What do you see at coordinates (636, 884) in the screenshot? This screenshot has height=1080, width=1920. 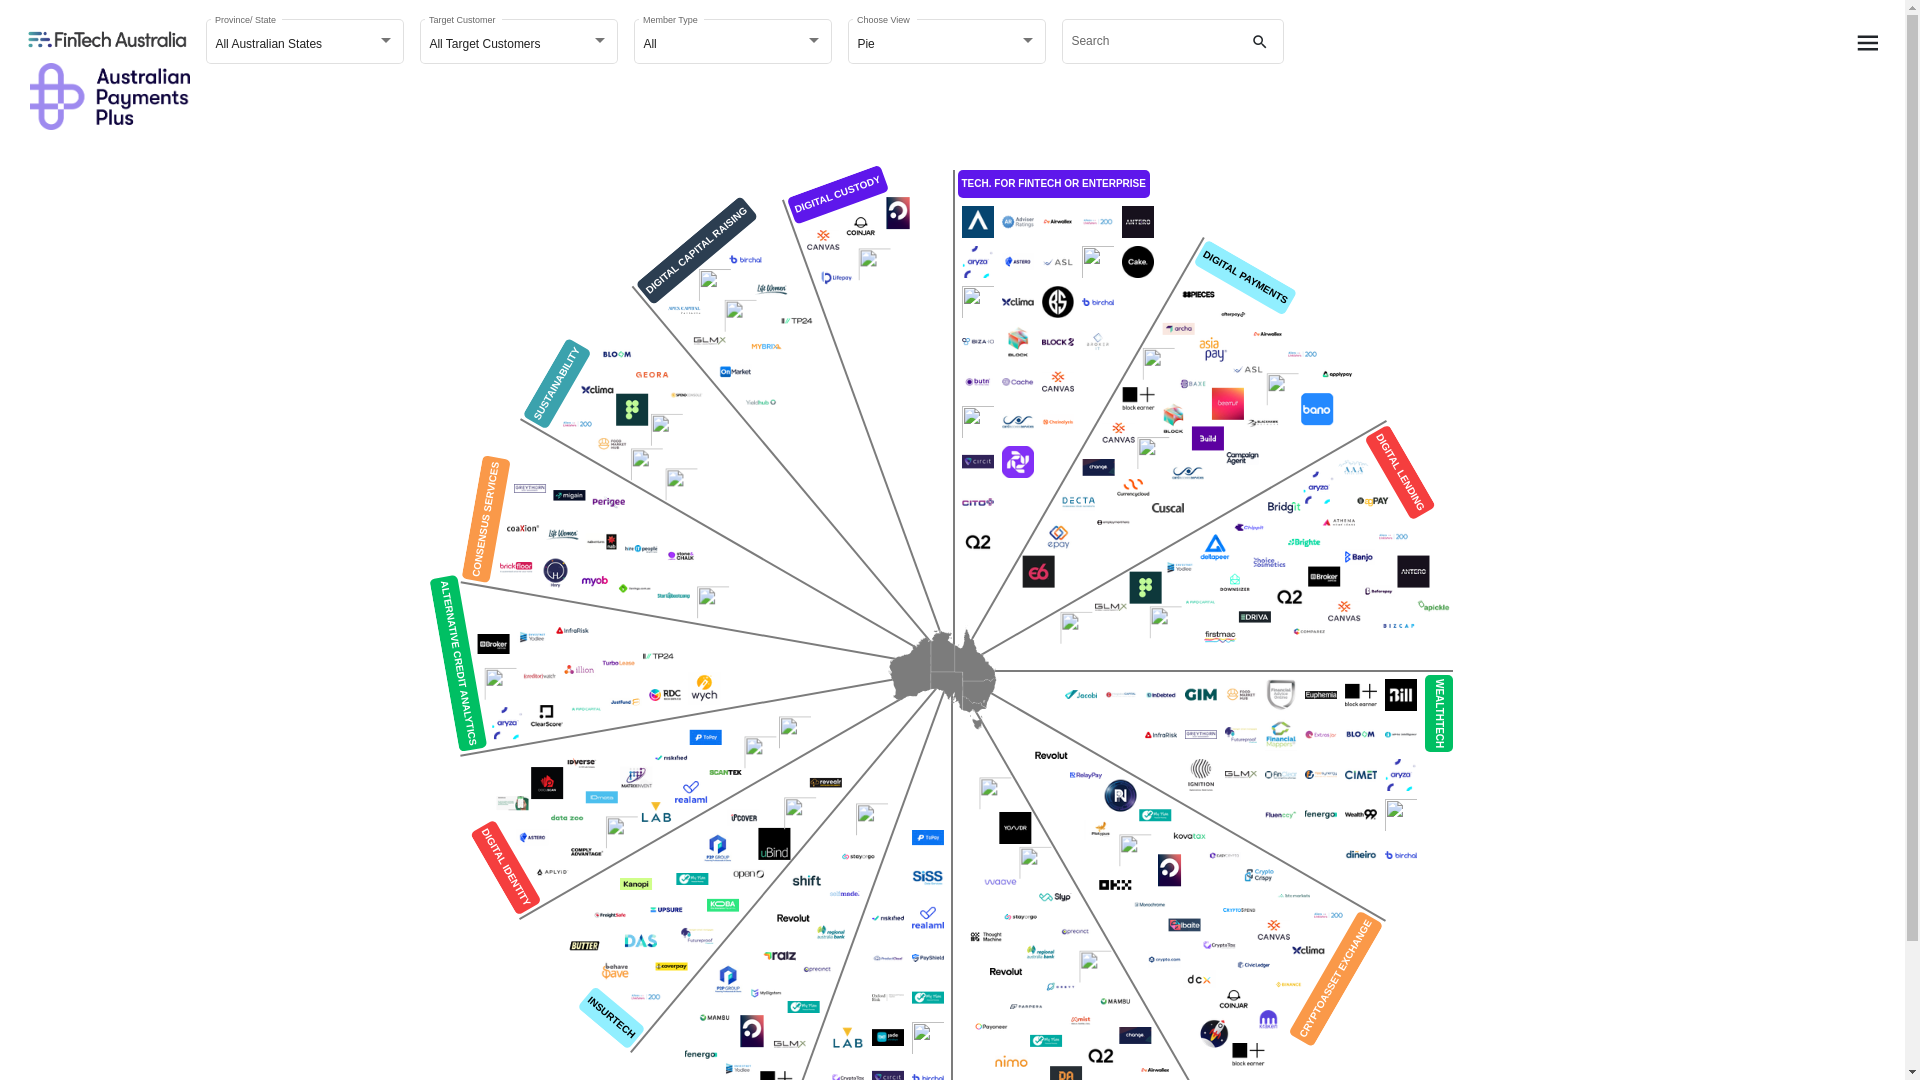 I see `Kanopi` at bounding box center [636, 884].